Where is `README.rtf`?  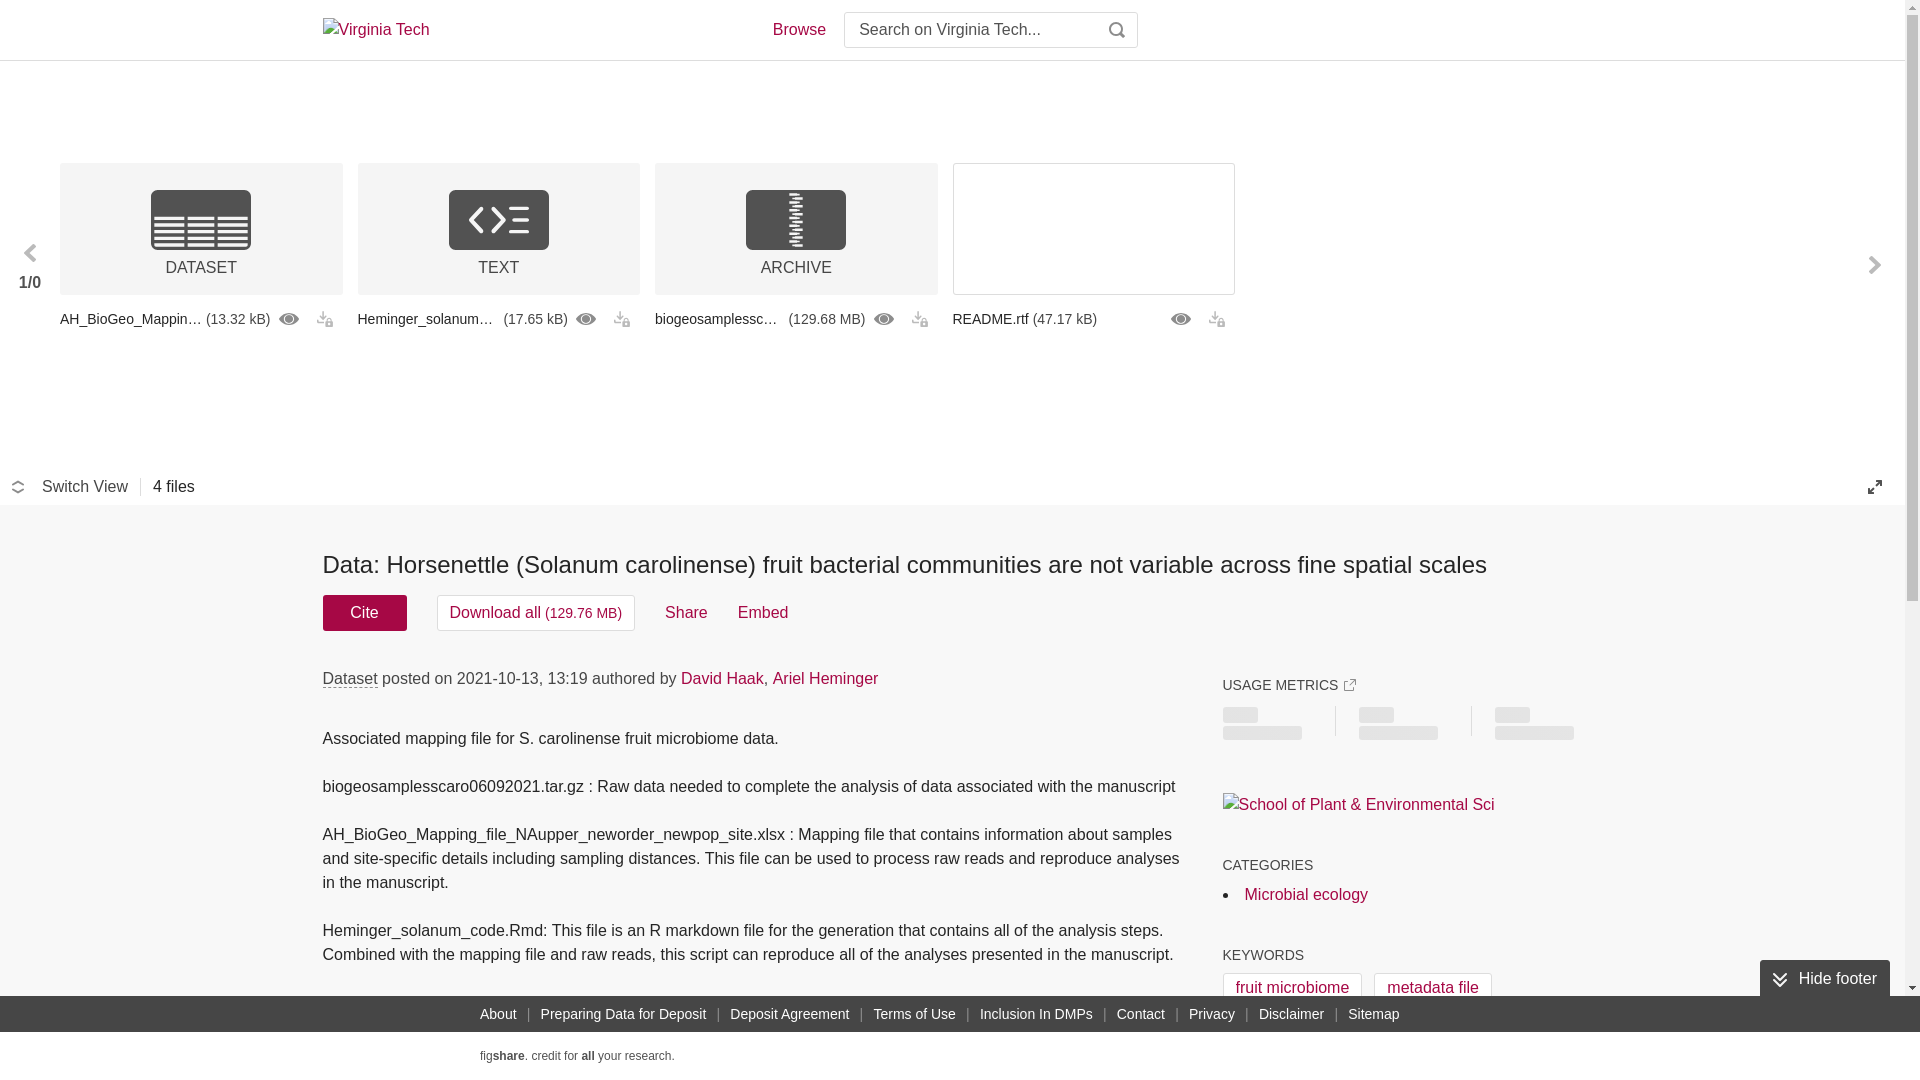
README.rtf is located at coordinates (1093, 318).